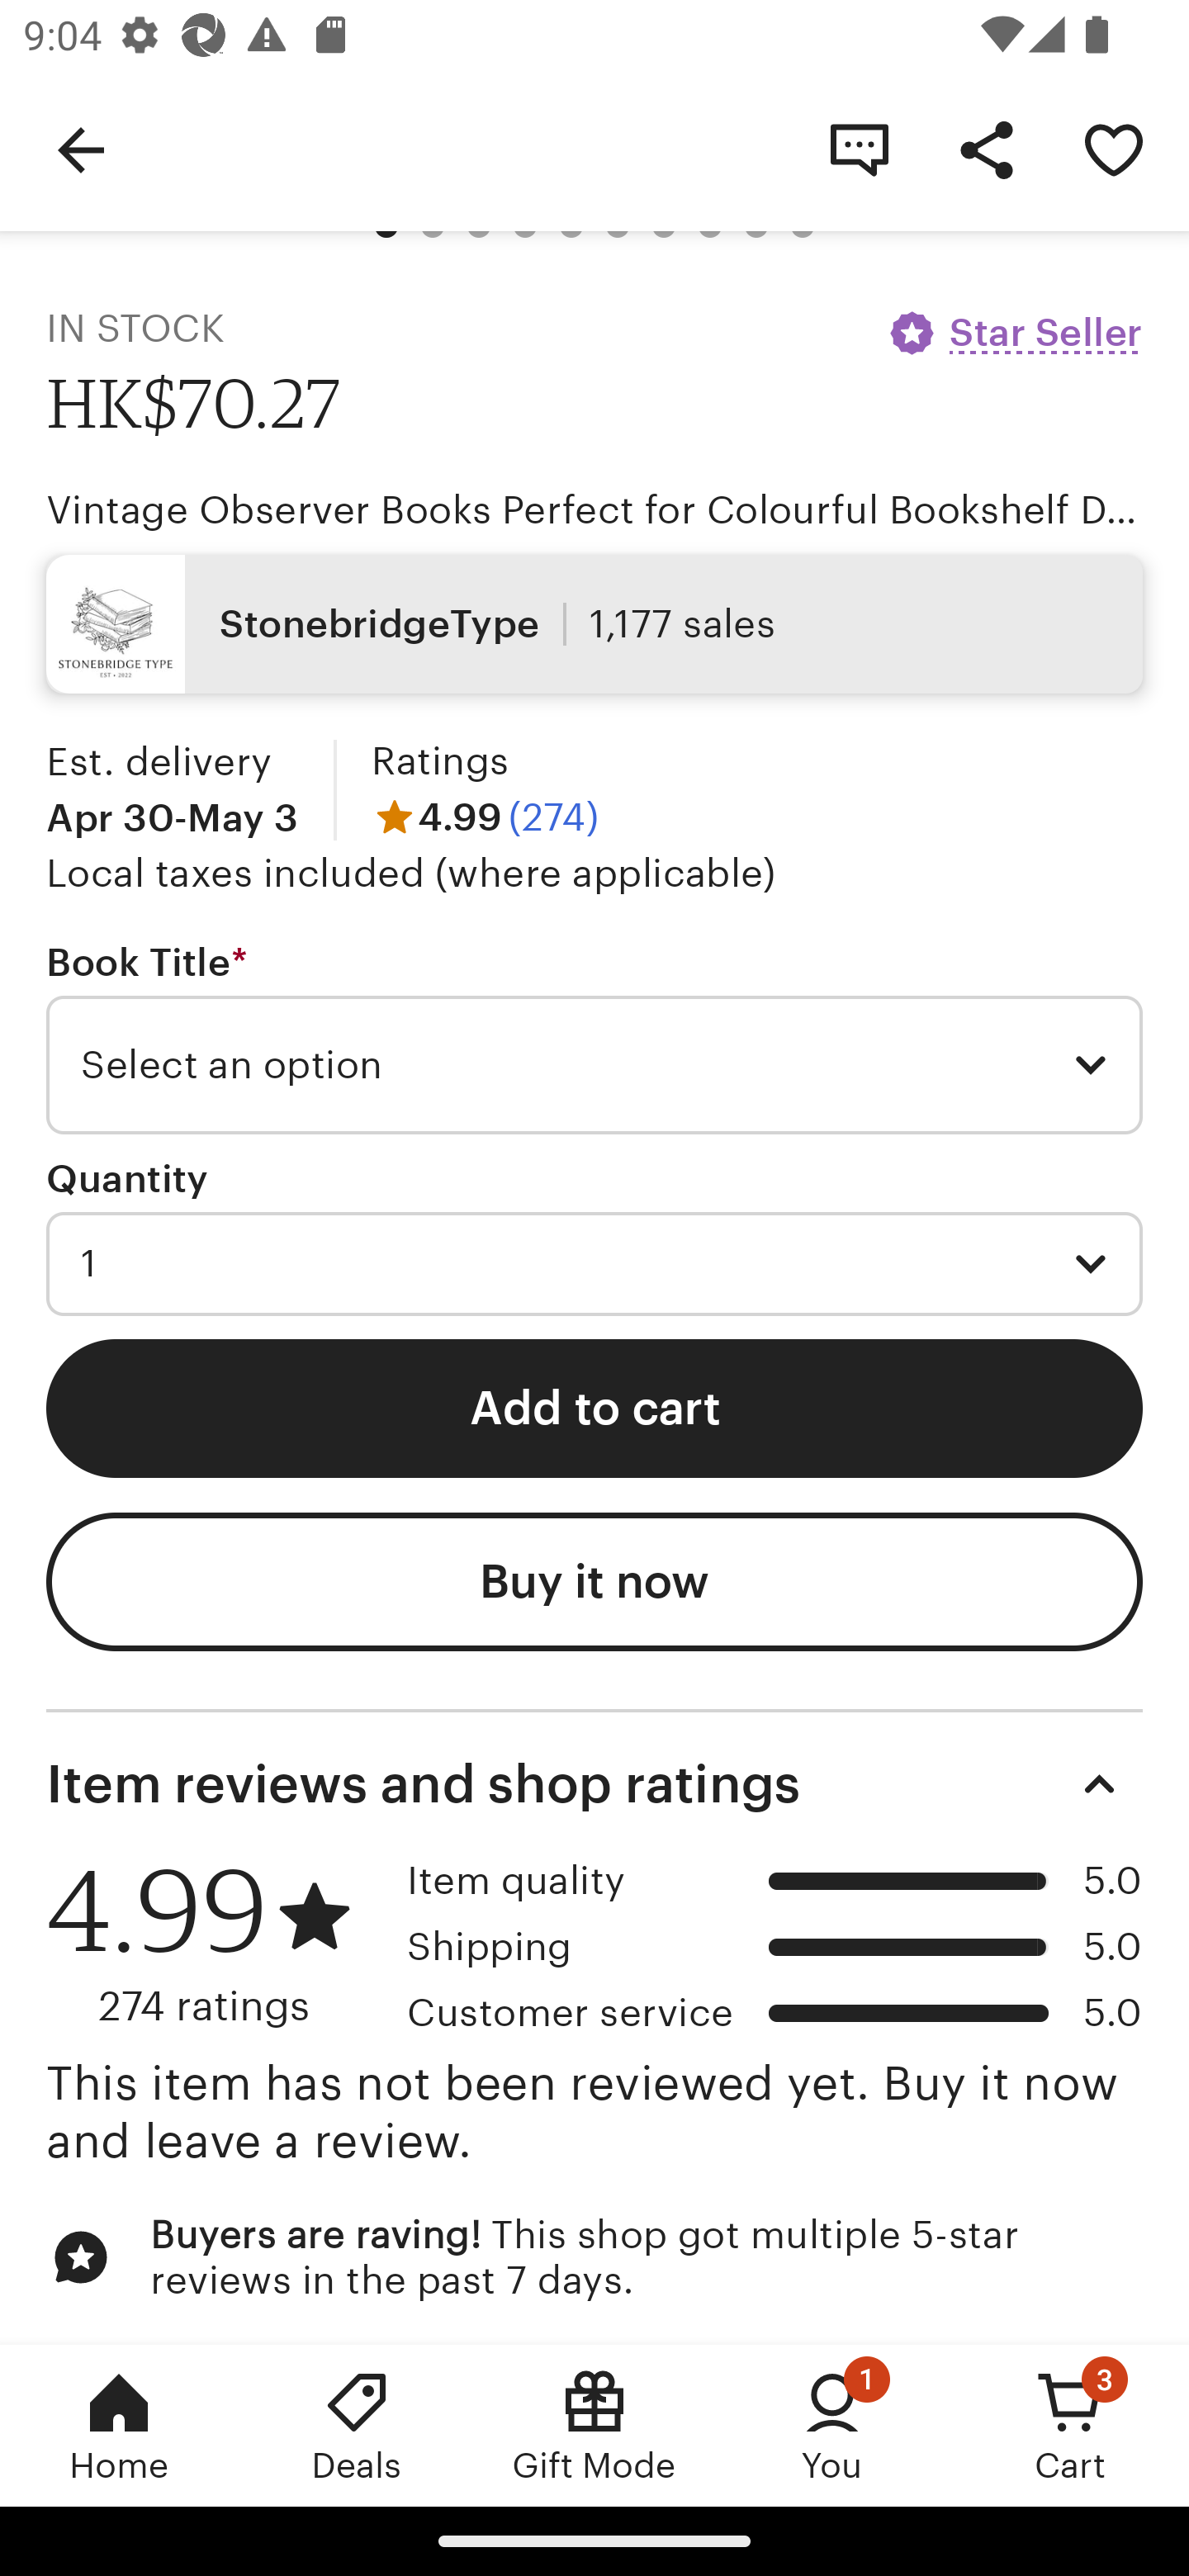  I want to click on Contact shop, so click(859, 149).